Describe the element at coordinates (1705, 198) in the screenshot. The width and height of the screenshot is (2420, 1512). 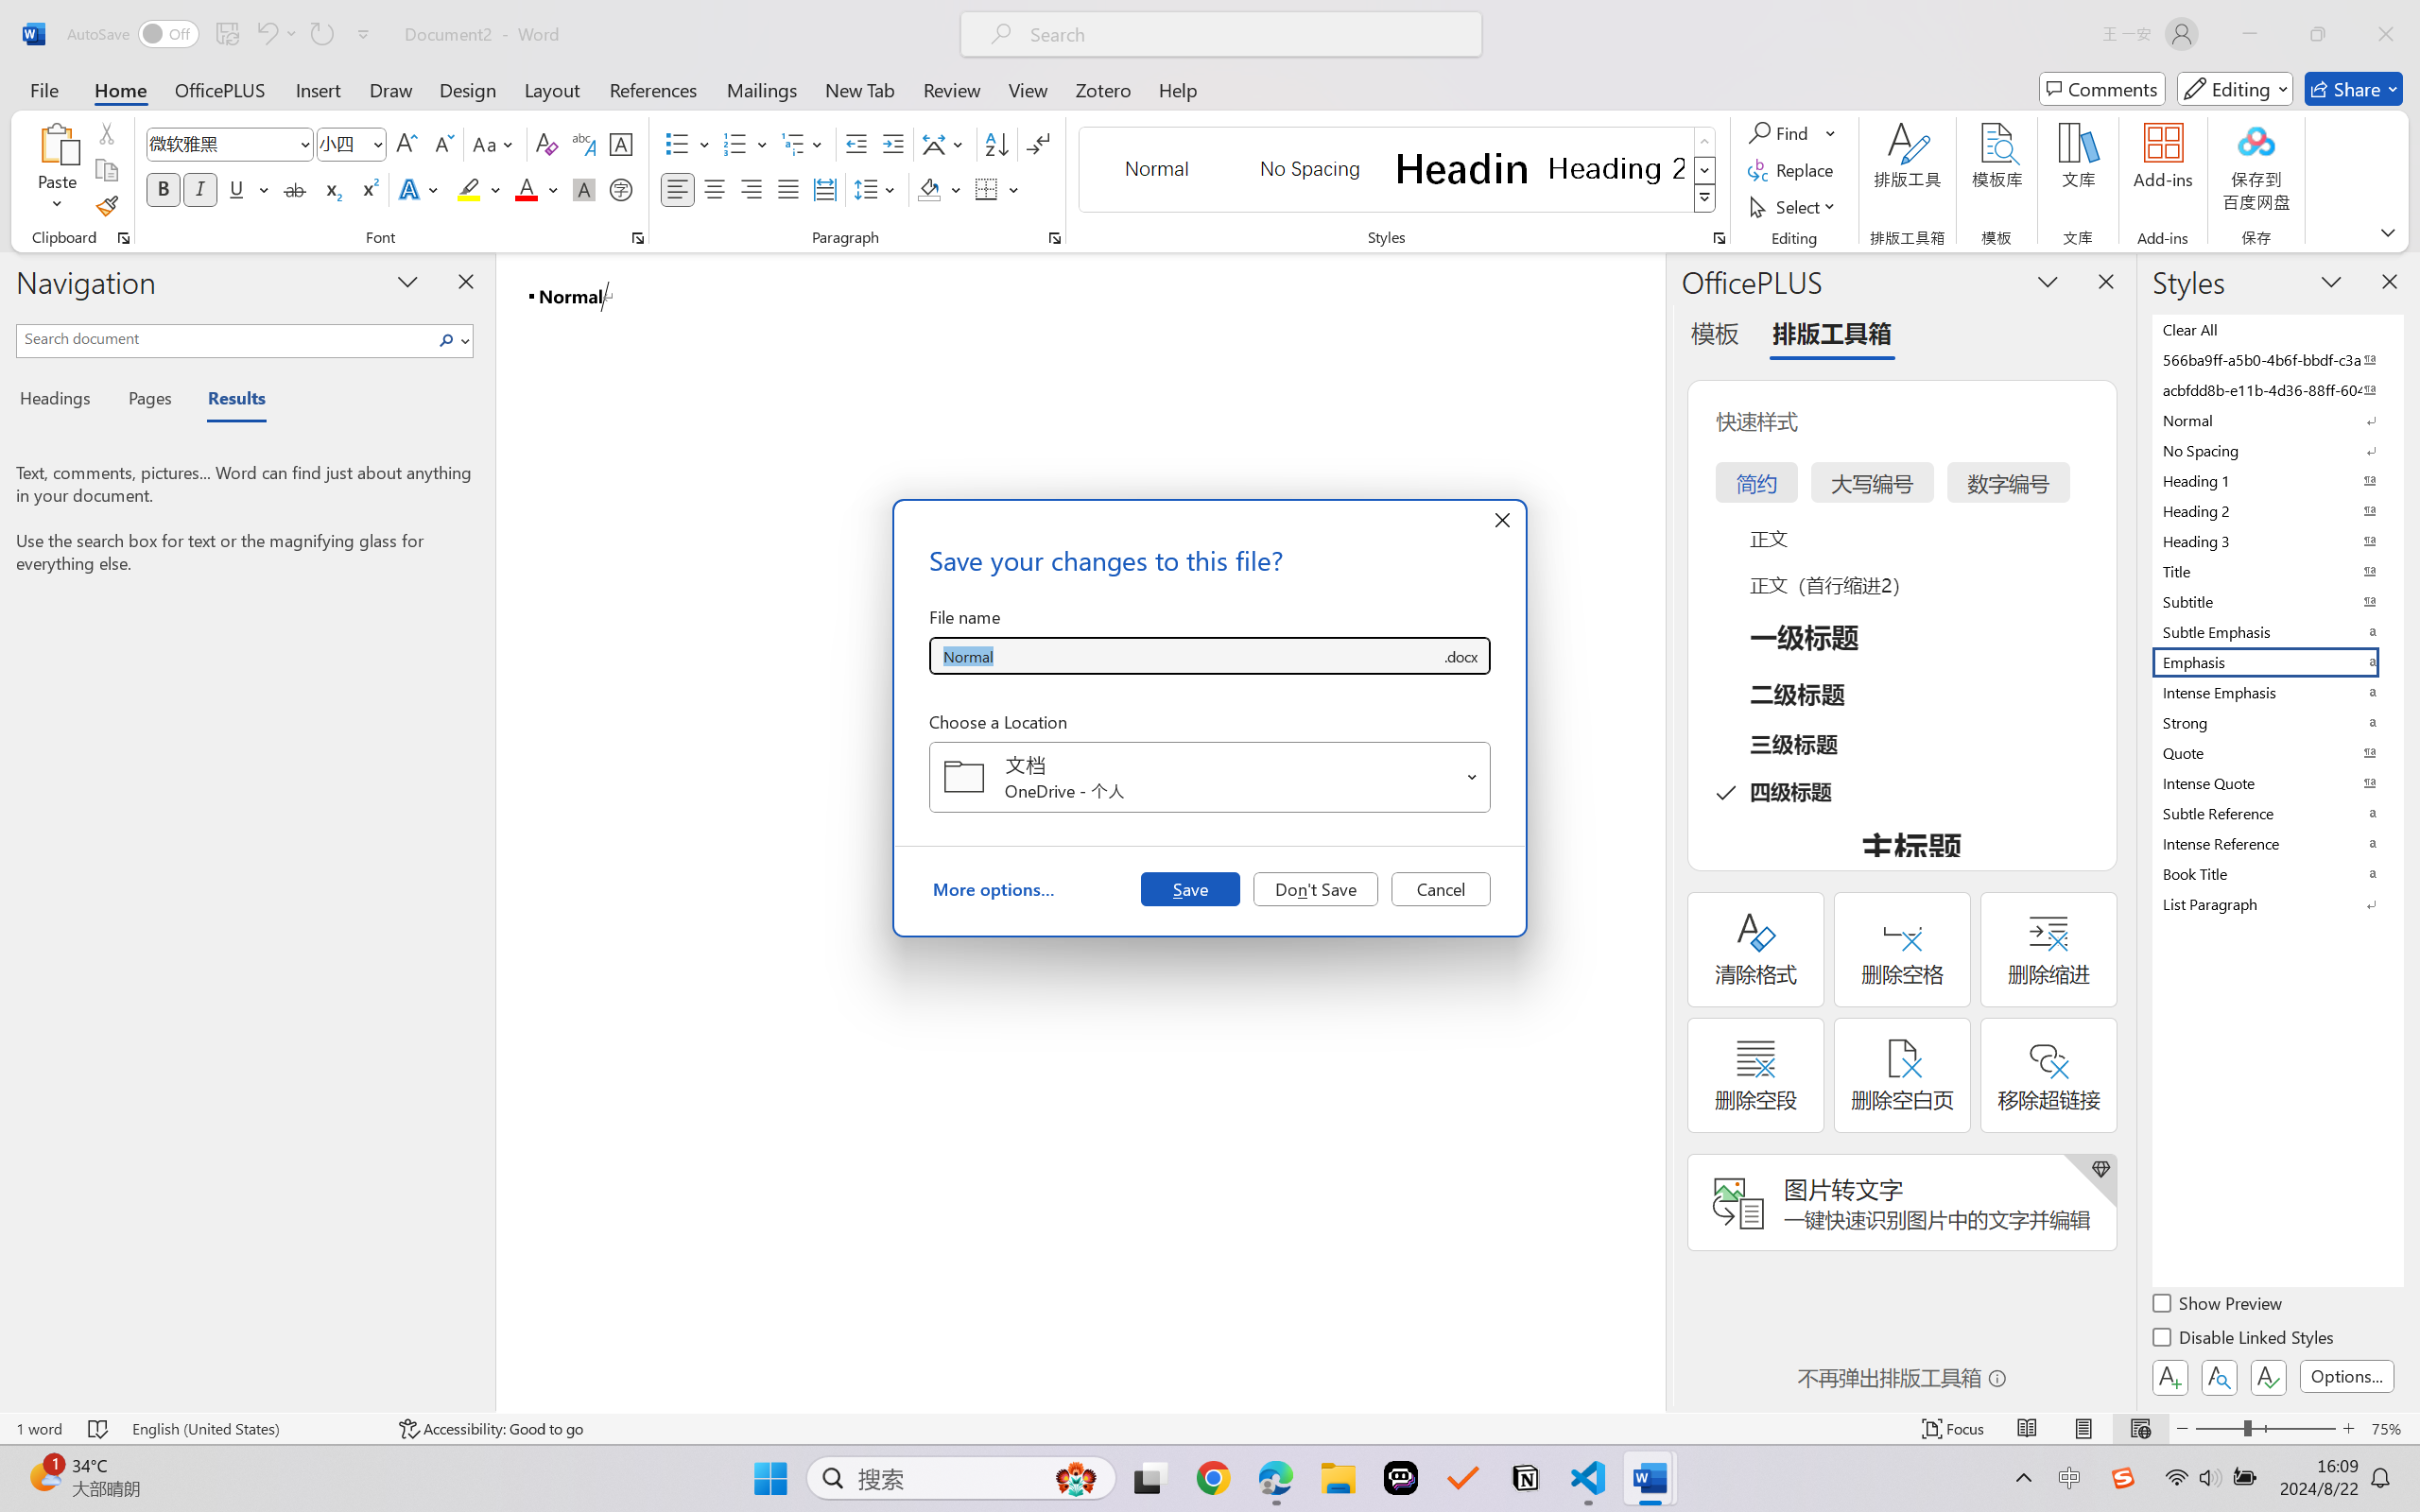
I see `Styles` at that location.